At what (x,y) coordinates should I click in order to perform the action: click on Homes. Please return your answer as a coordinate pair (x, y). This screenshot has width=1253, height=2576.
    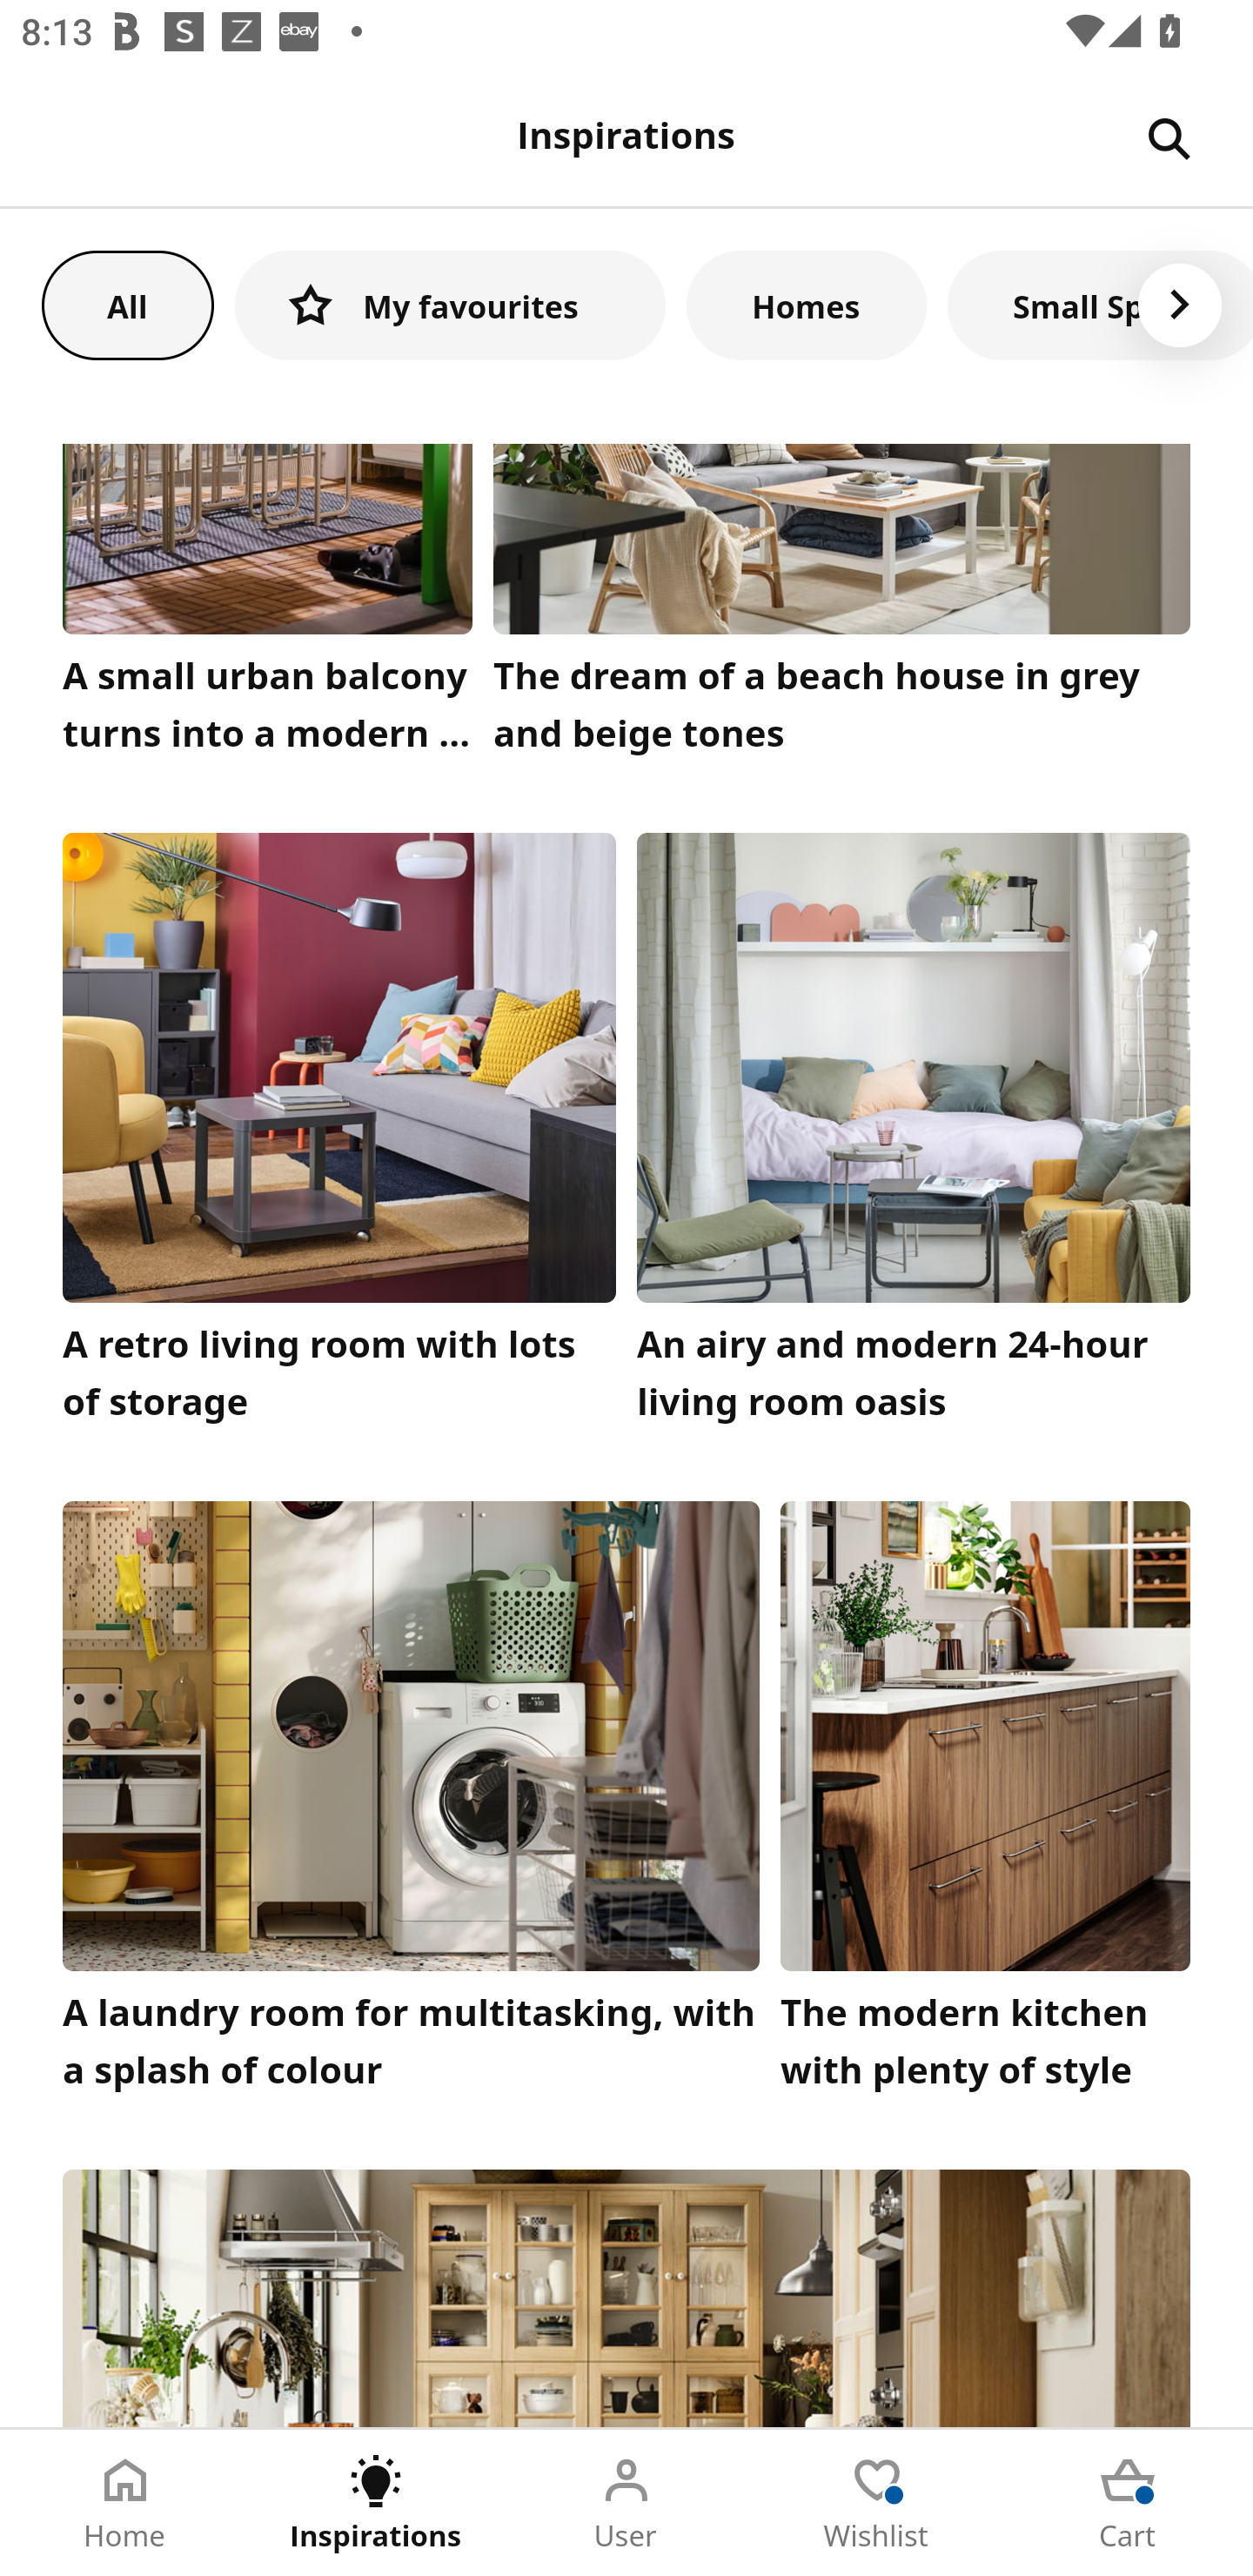
    Looking at the image, I should click on (807, 305).